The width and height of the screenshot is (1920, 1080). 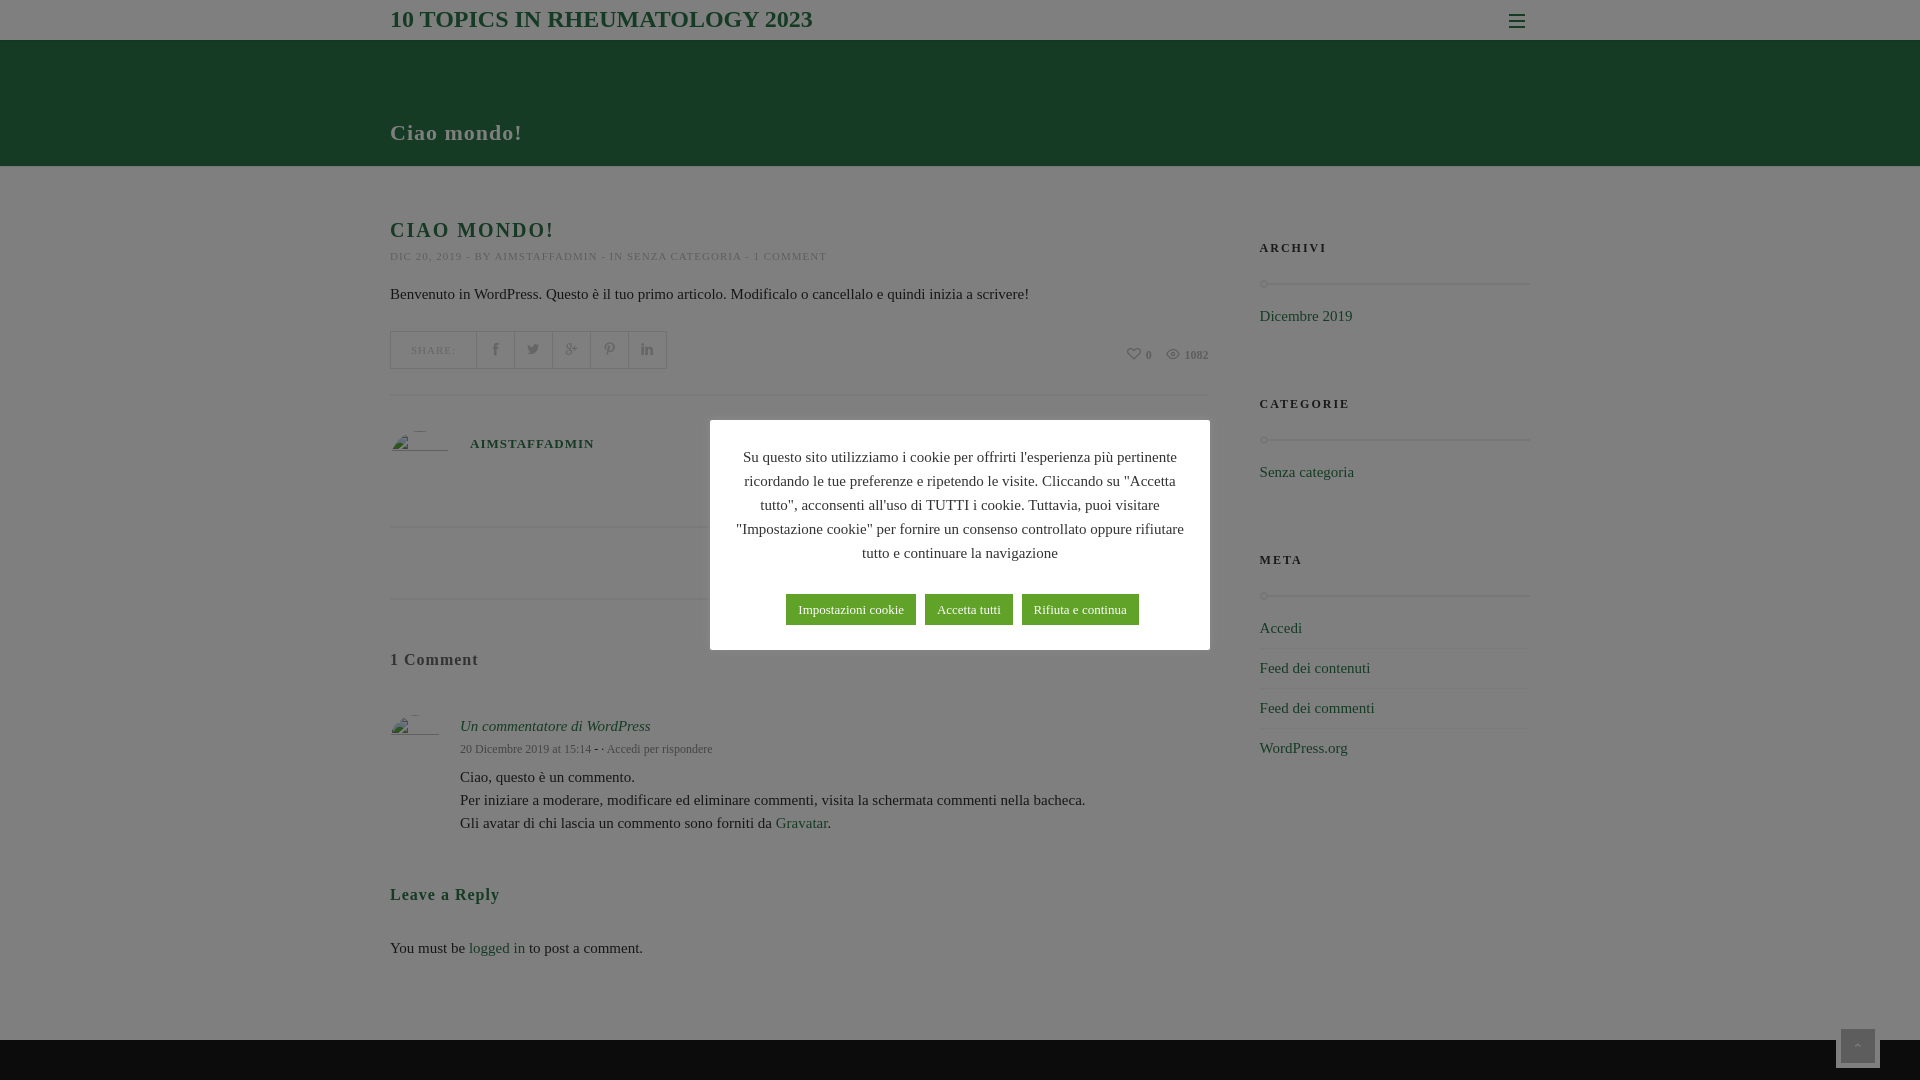 I want to click on Feed dei commenti, so click(x=1318, y=708).